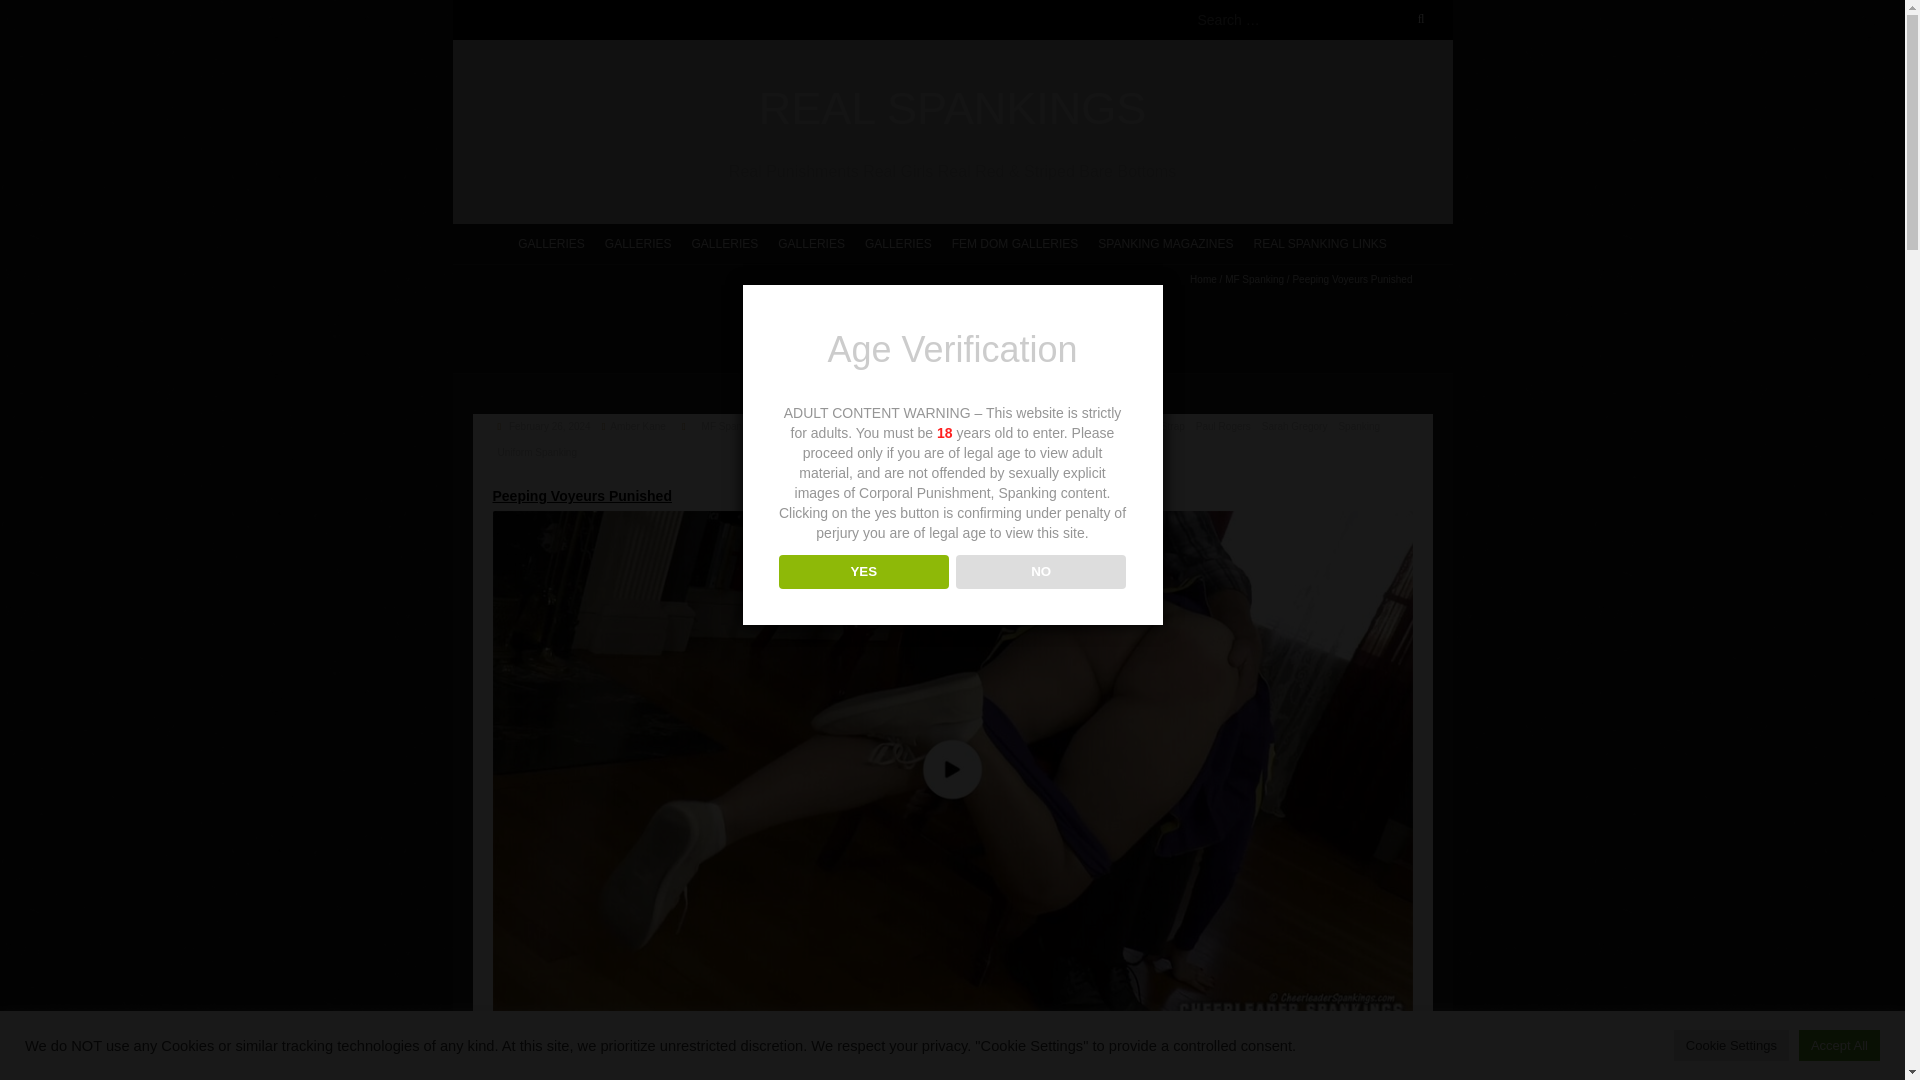  Describe the element at coordinates (951, 109) in the screenshot. I see `REAL SPANKINGS` at that location.